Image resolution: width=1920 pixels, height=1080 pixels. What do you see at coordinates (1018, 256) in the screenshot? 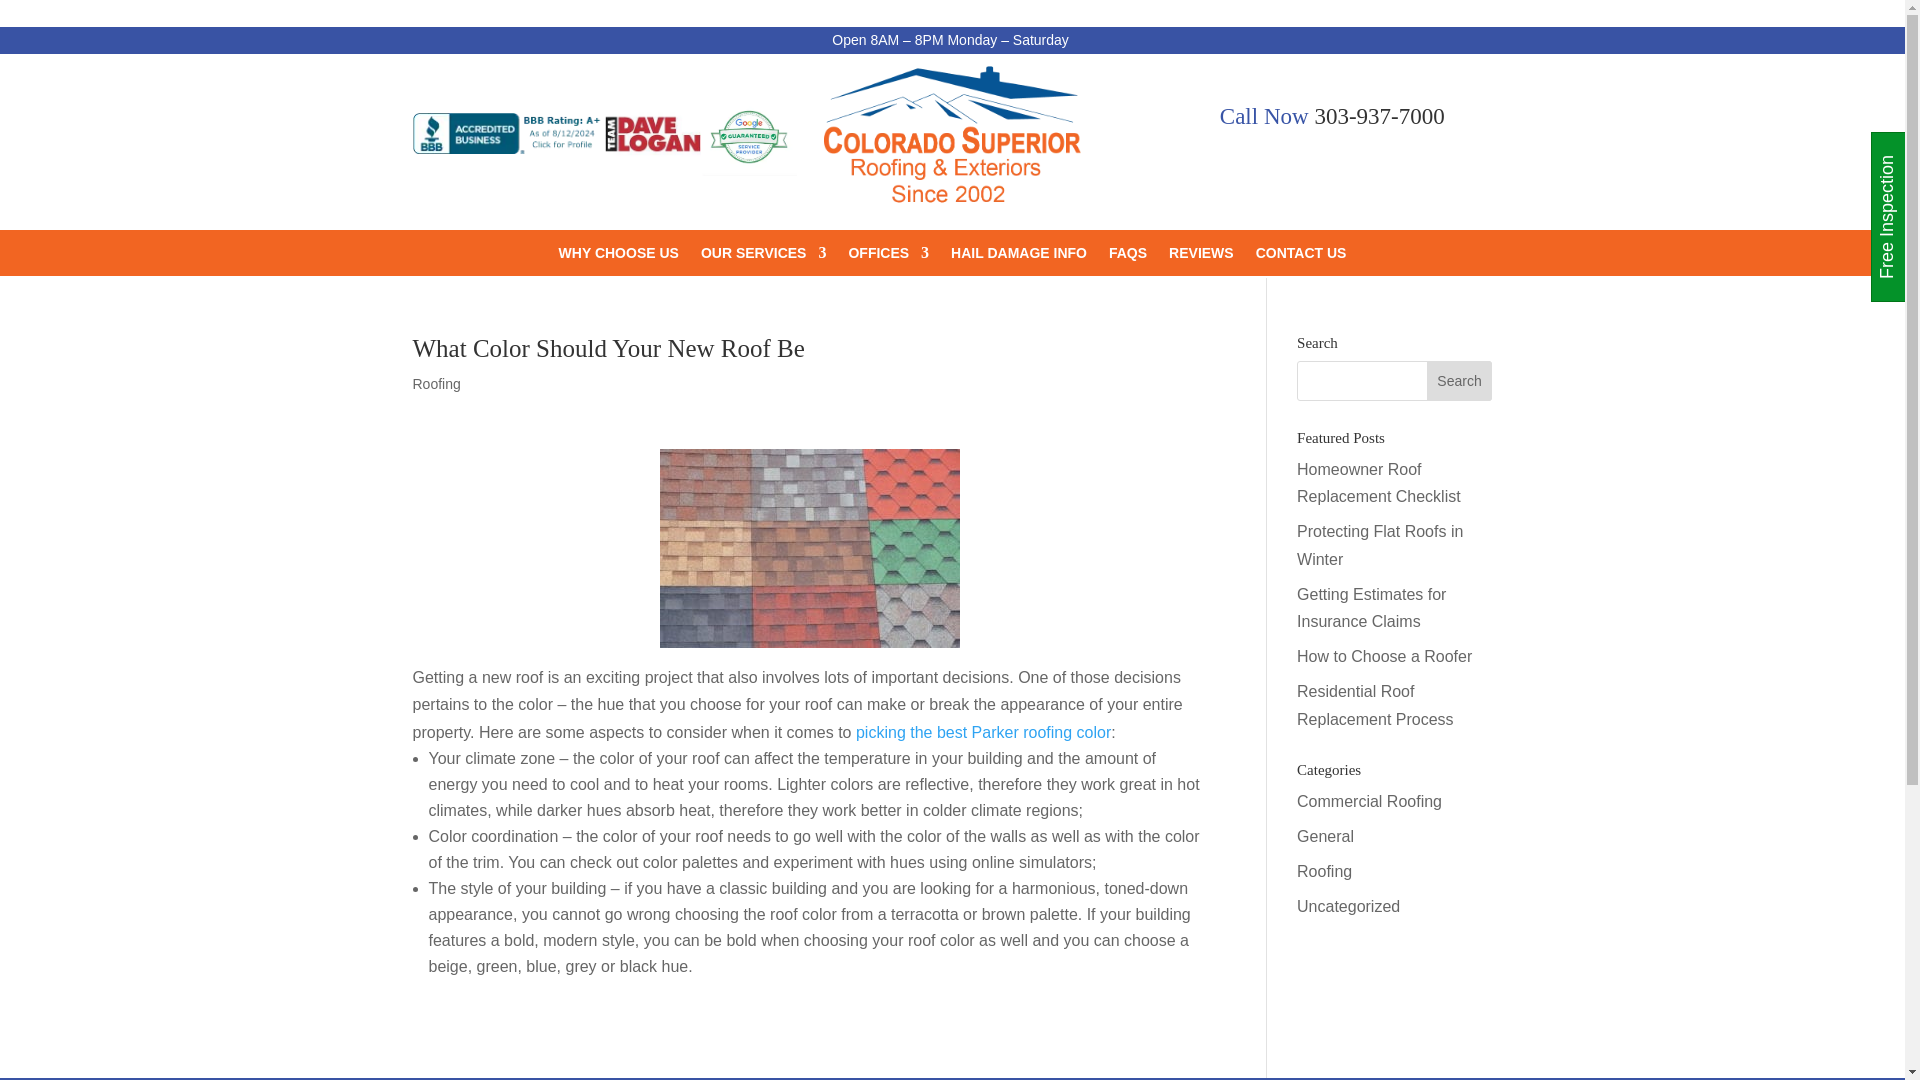
I see `HAIL DAMAGE INFO` at bounding box center [1018, 256].